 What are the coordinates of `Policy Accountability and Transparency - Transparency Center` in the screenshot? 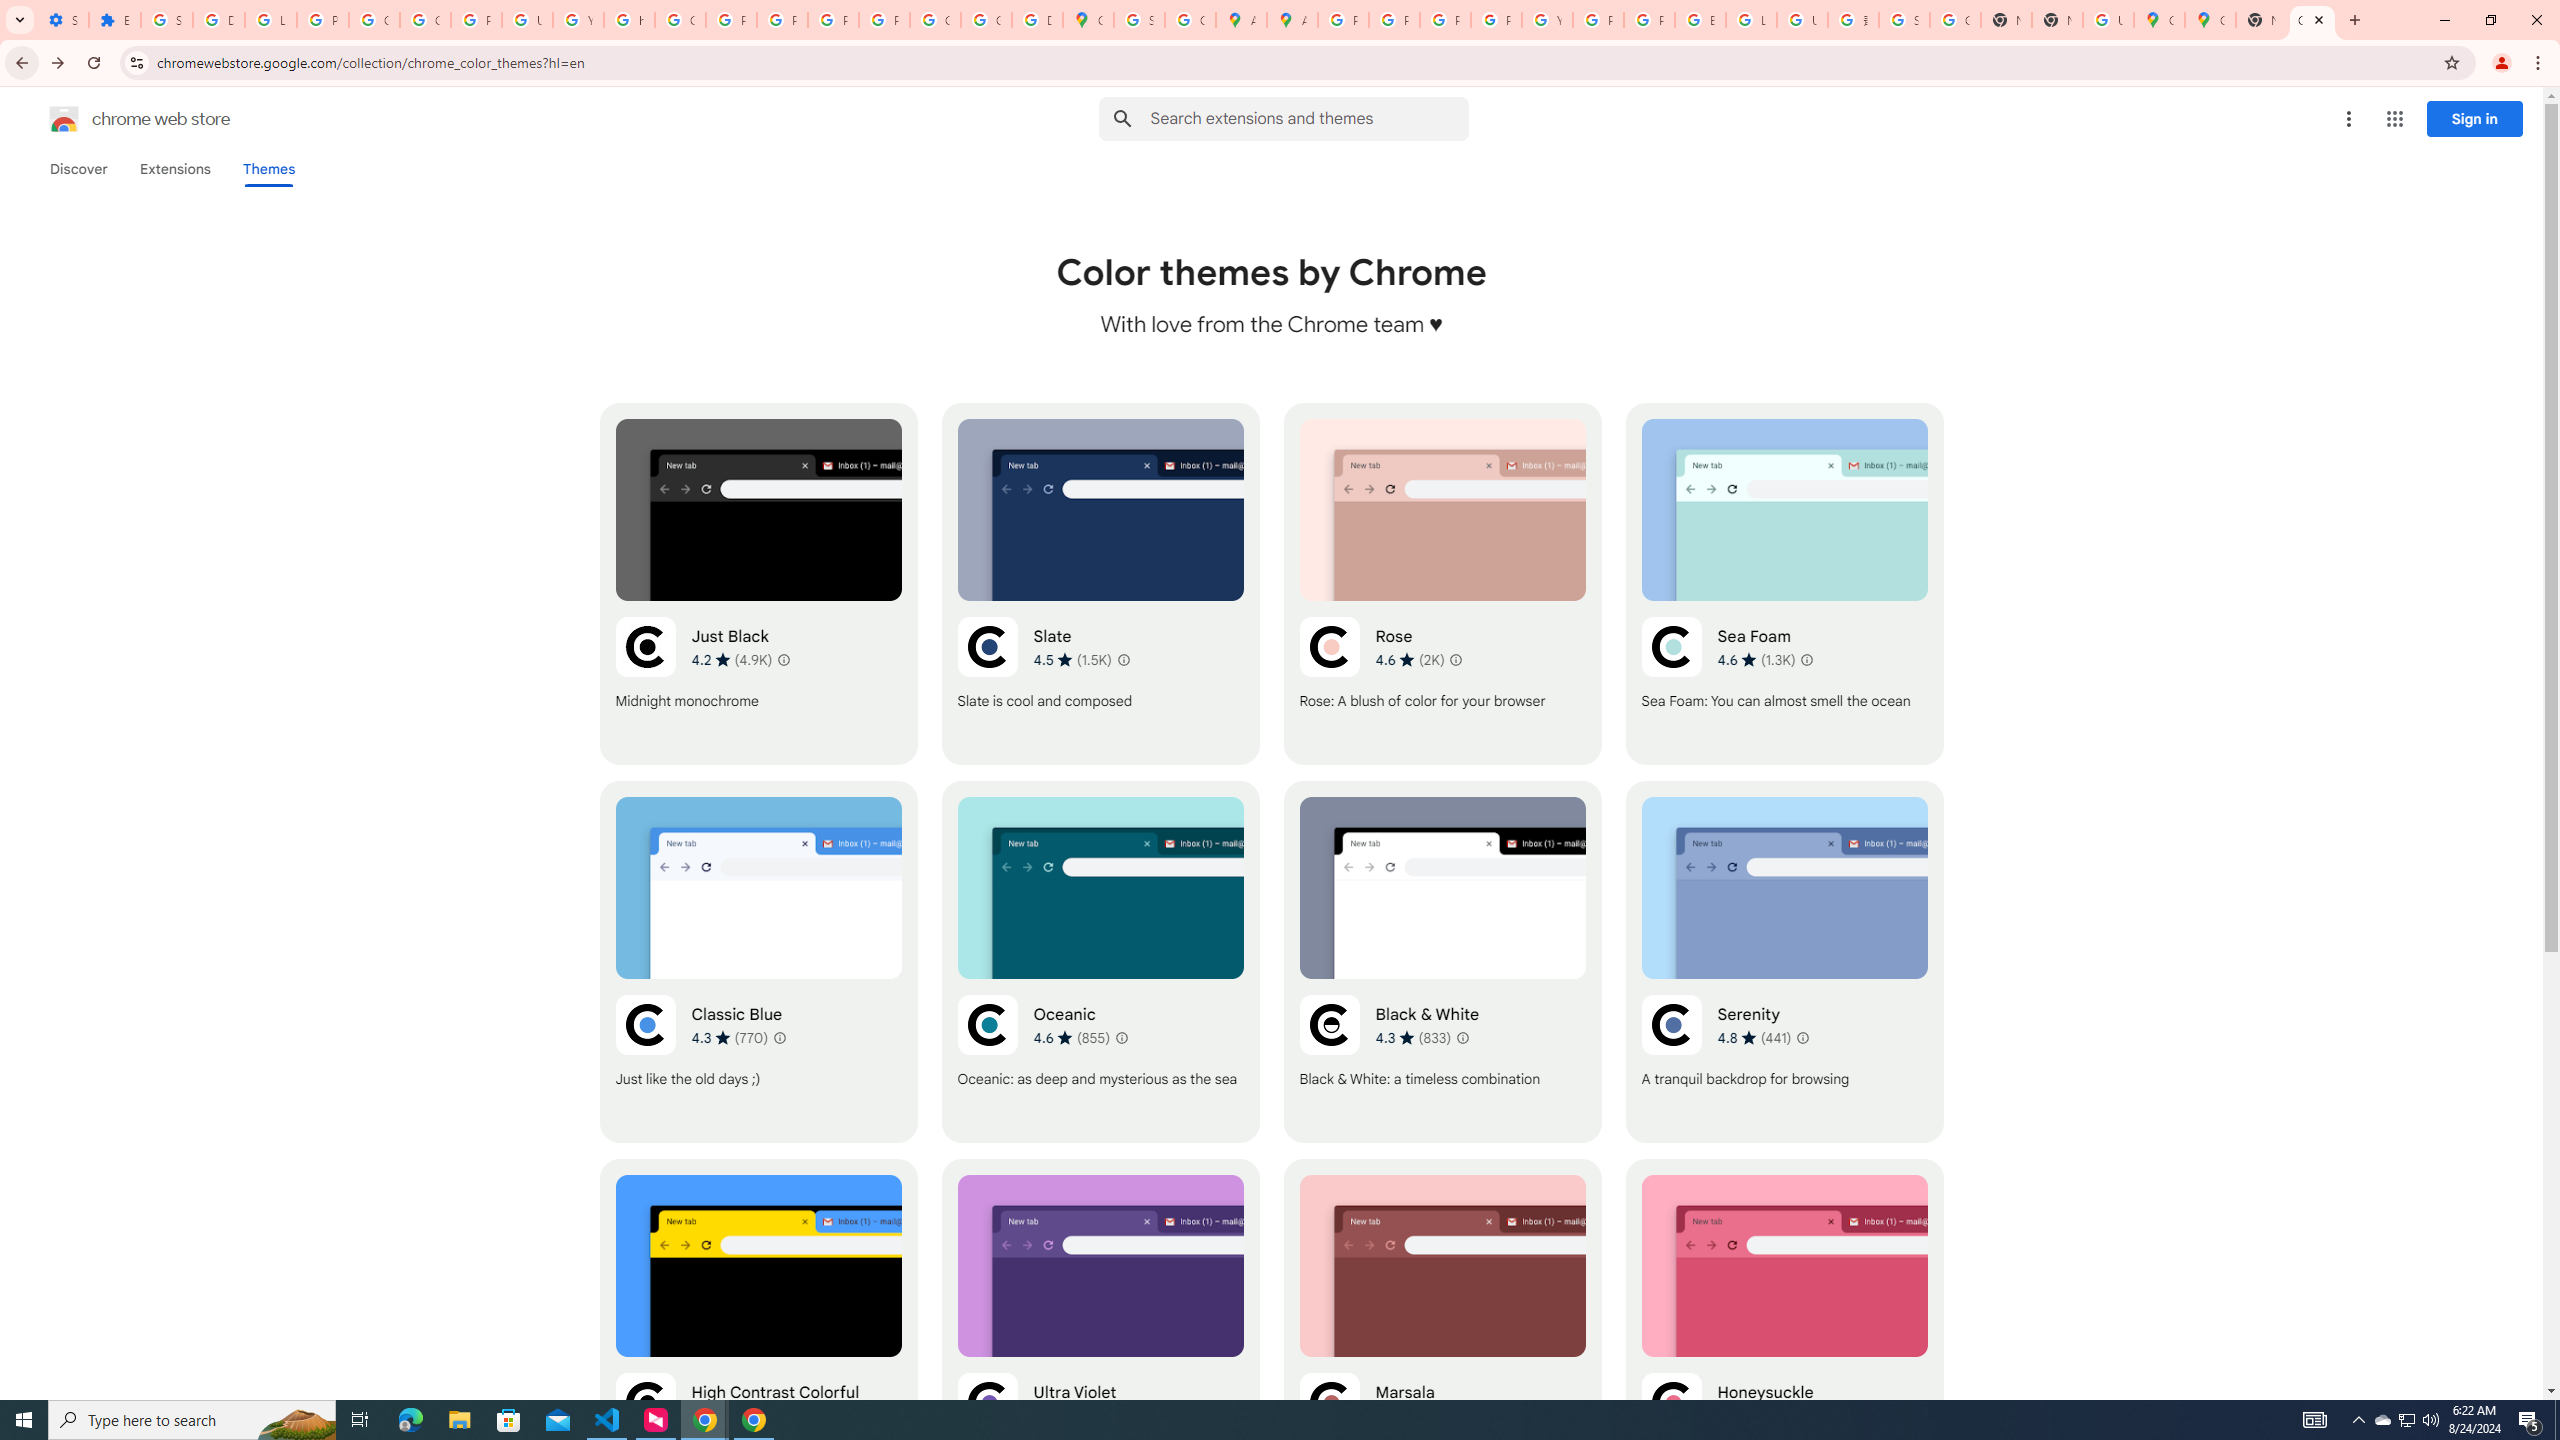 It's located at (1342, 20).